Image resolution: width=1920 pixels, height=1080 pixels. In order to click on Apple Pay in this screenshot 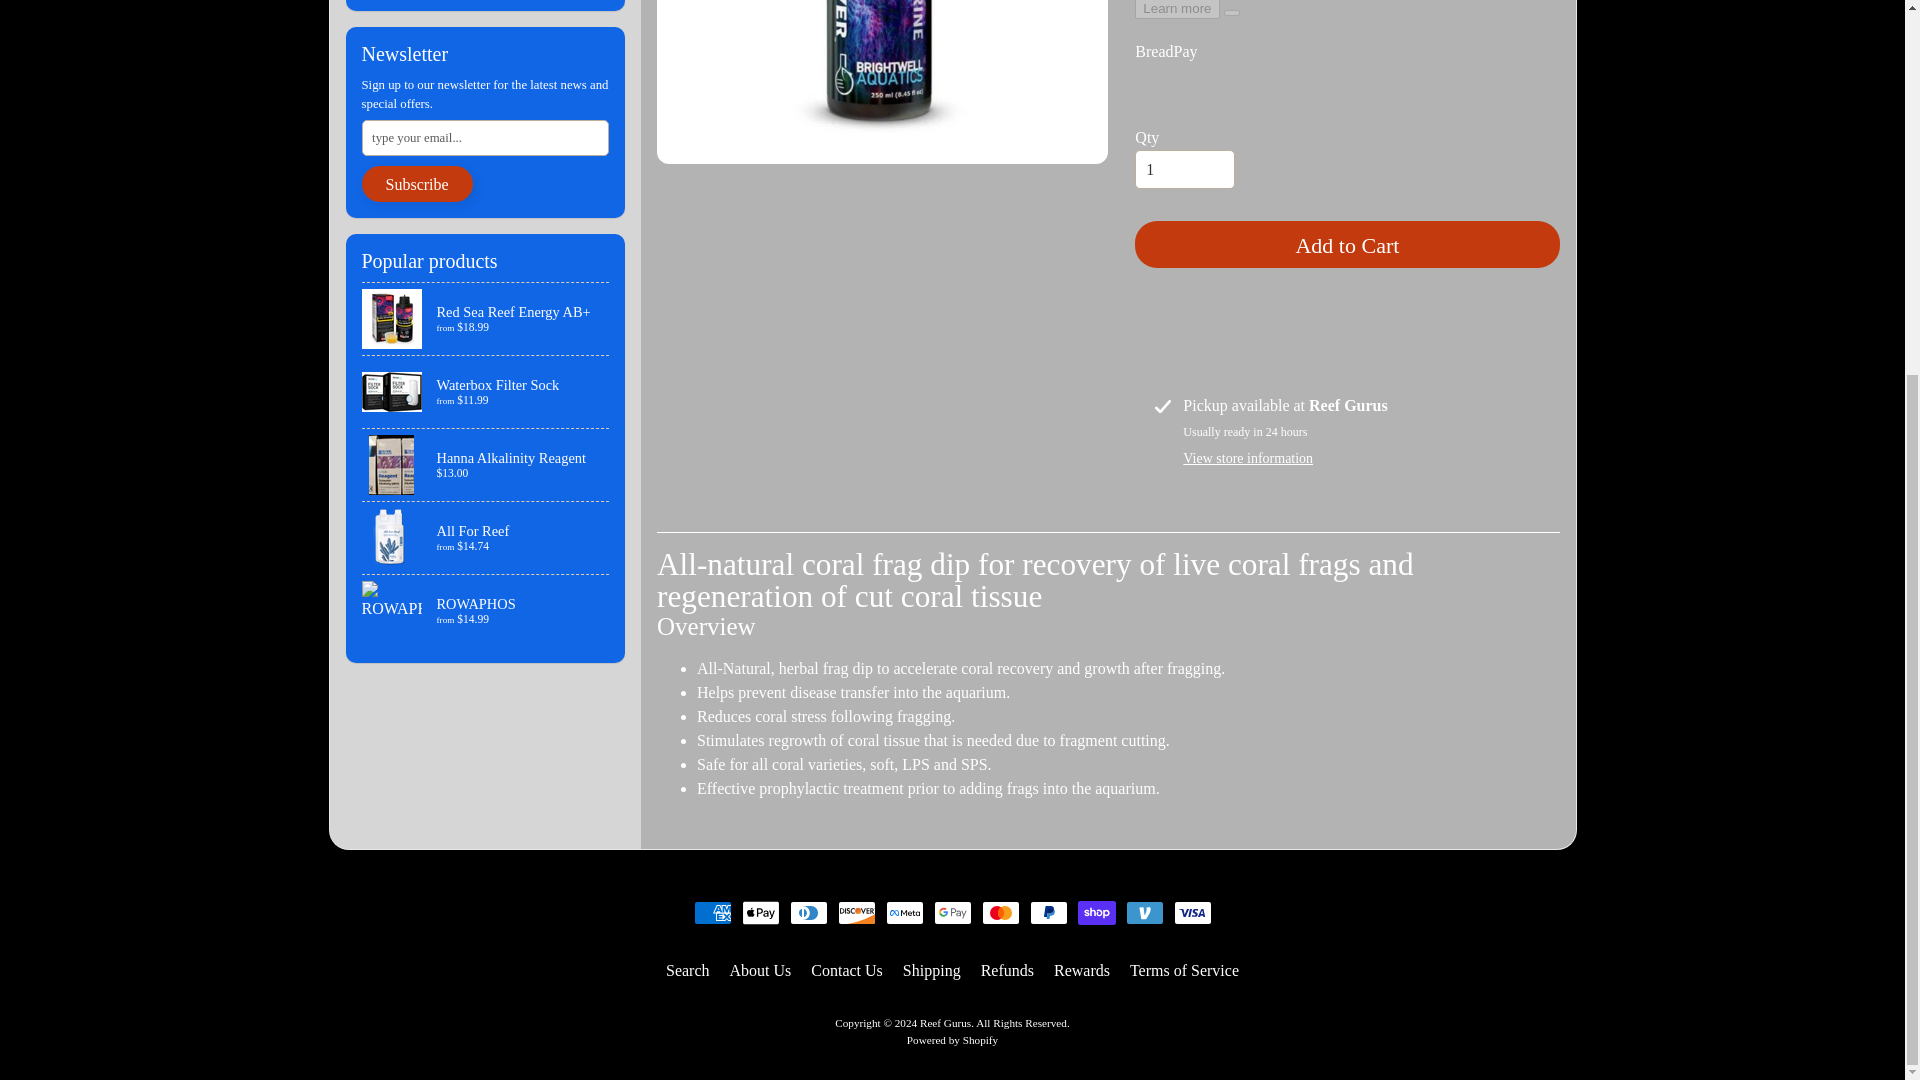, I will do `click(760, 912)`.